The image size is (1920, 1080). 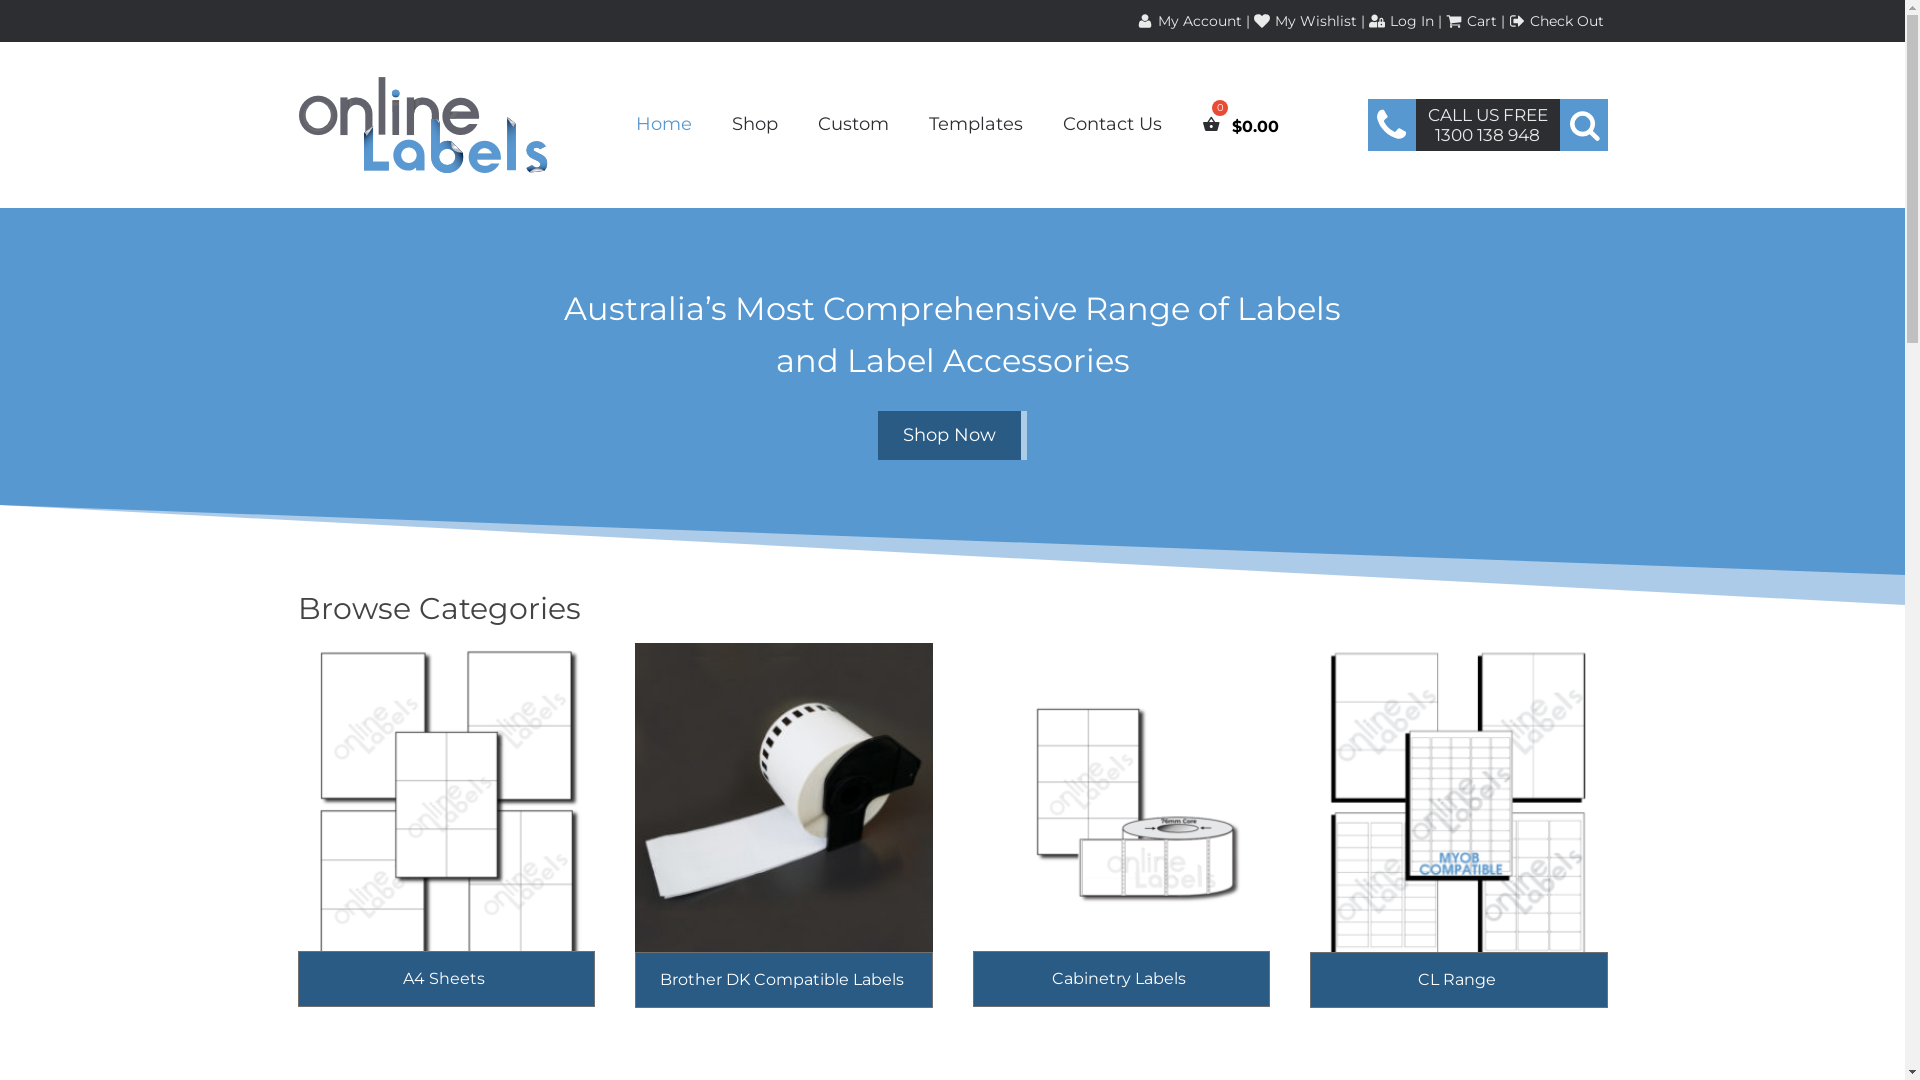 I want to click on $0.00, so click(x=1240, y=126).